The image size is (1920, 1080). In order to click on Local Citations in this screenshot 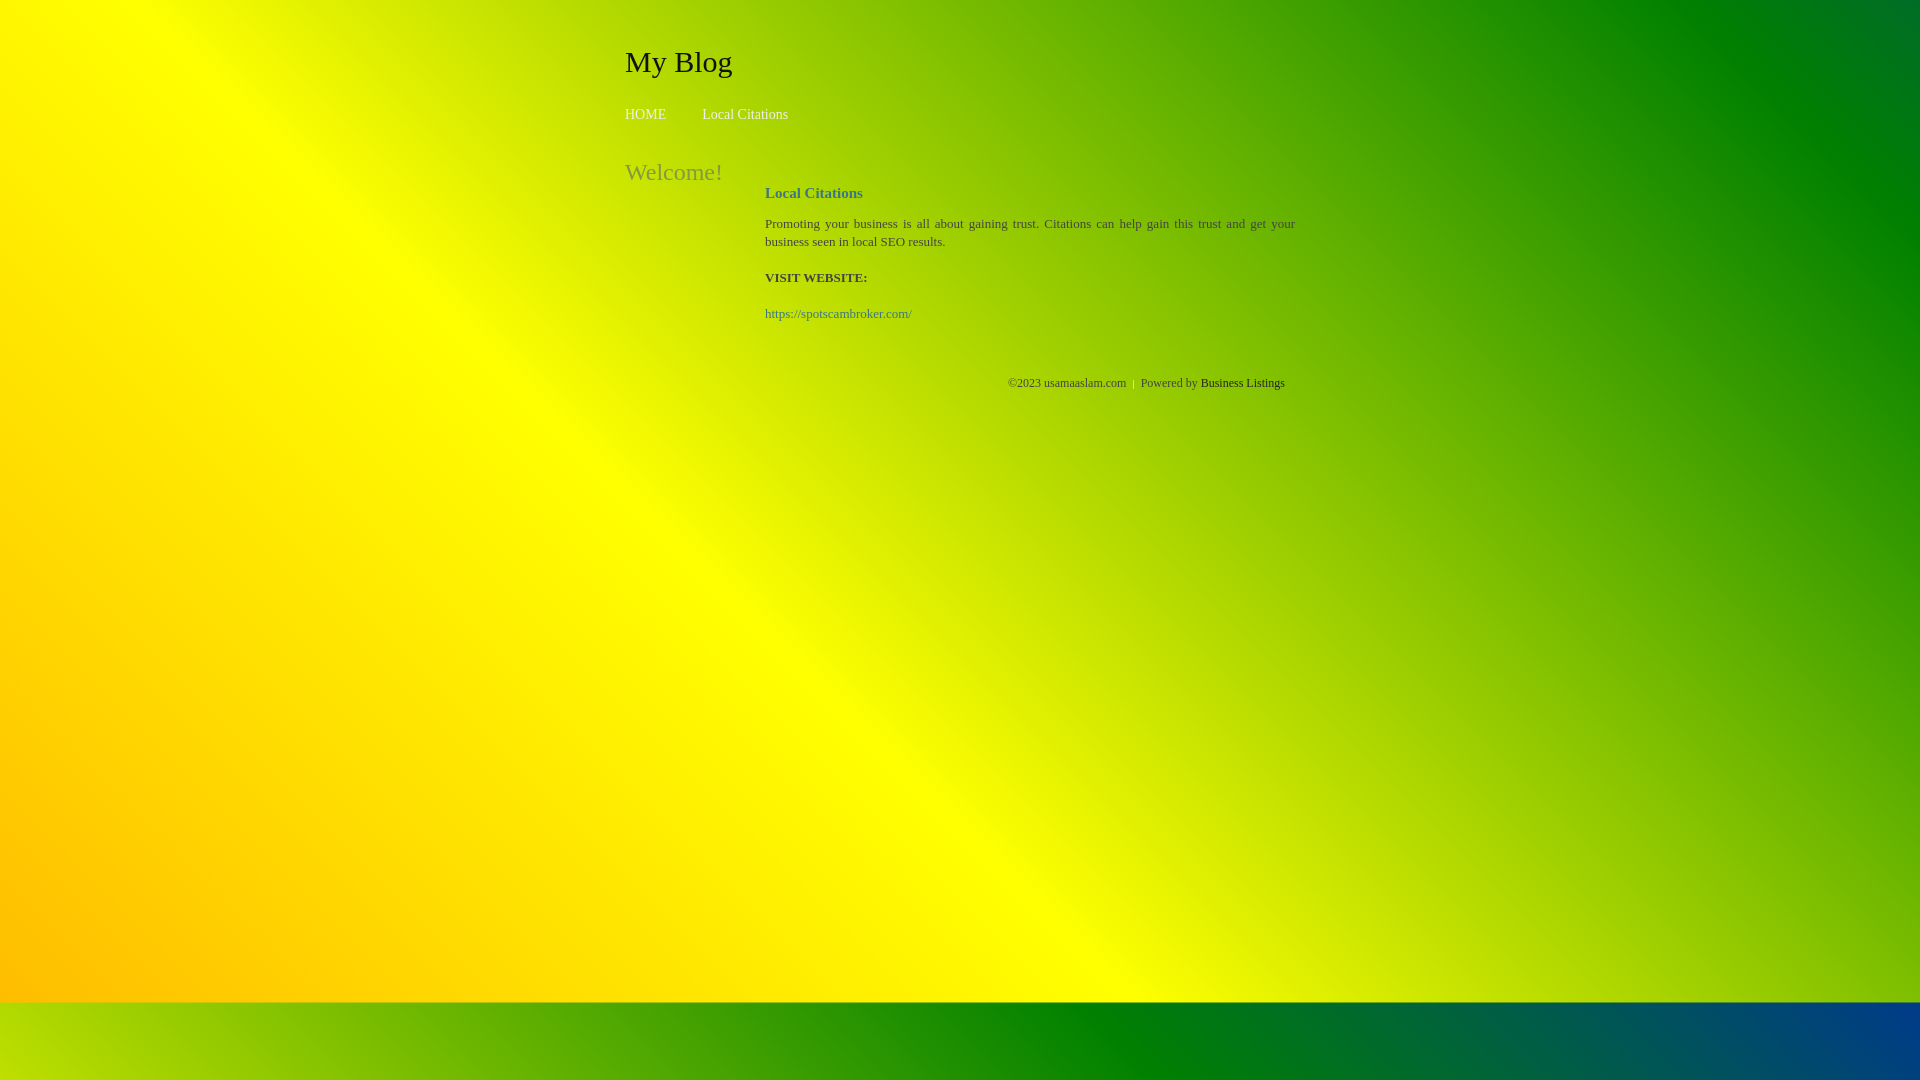, I will do `click(745, 114)`.